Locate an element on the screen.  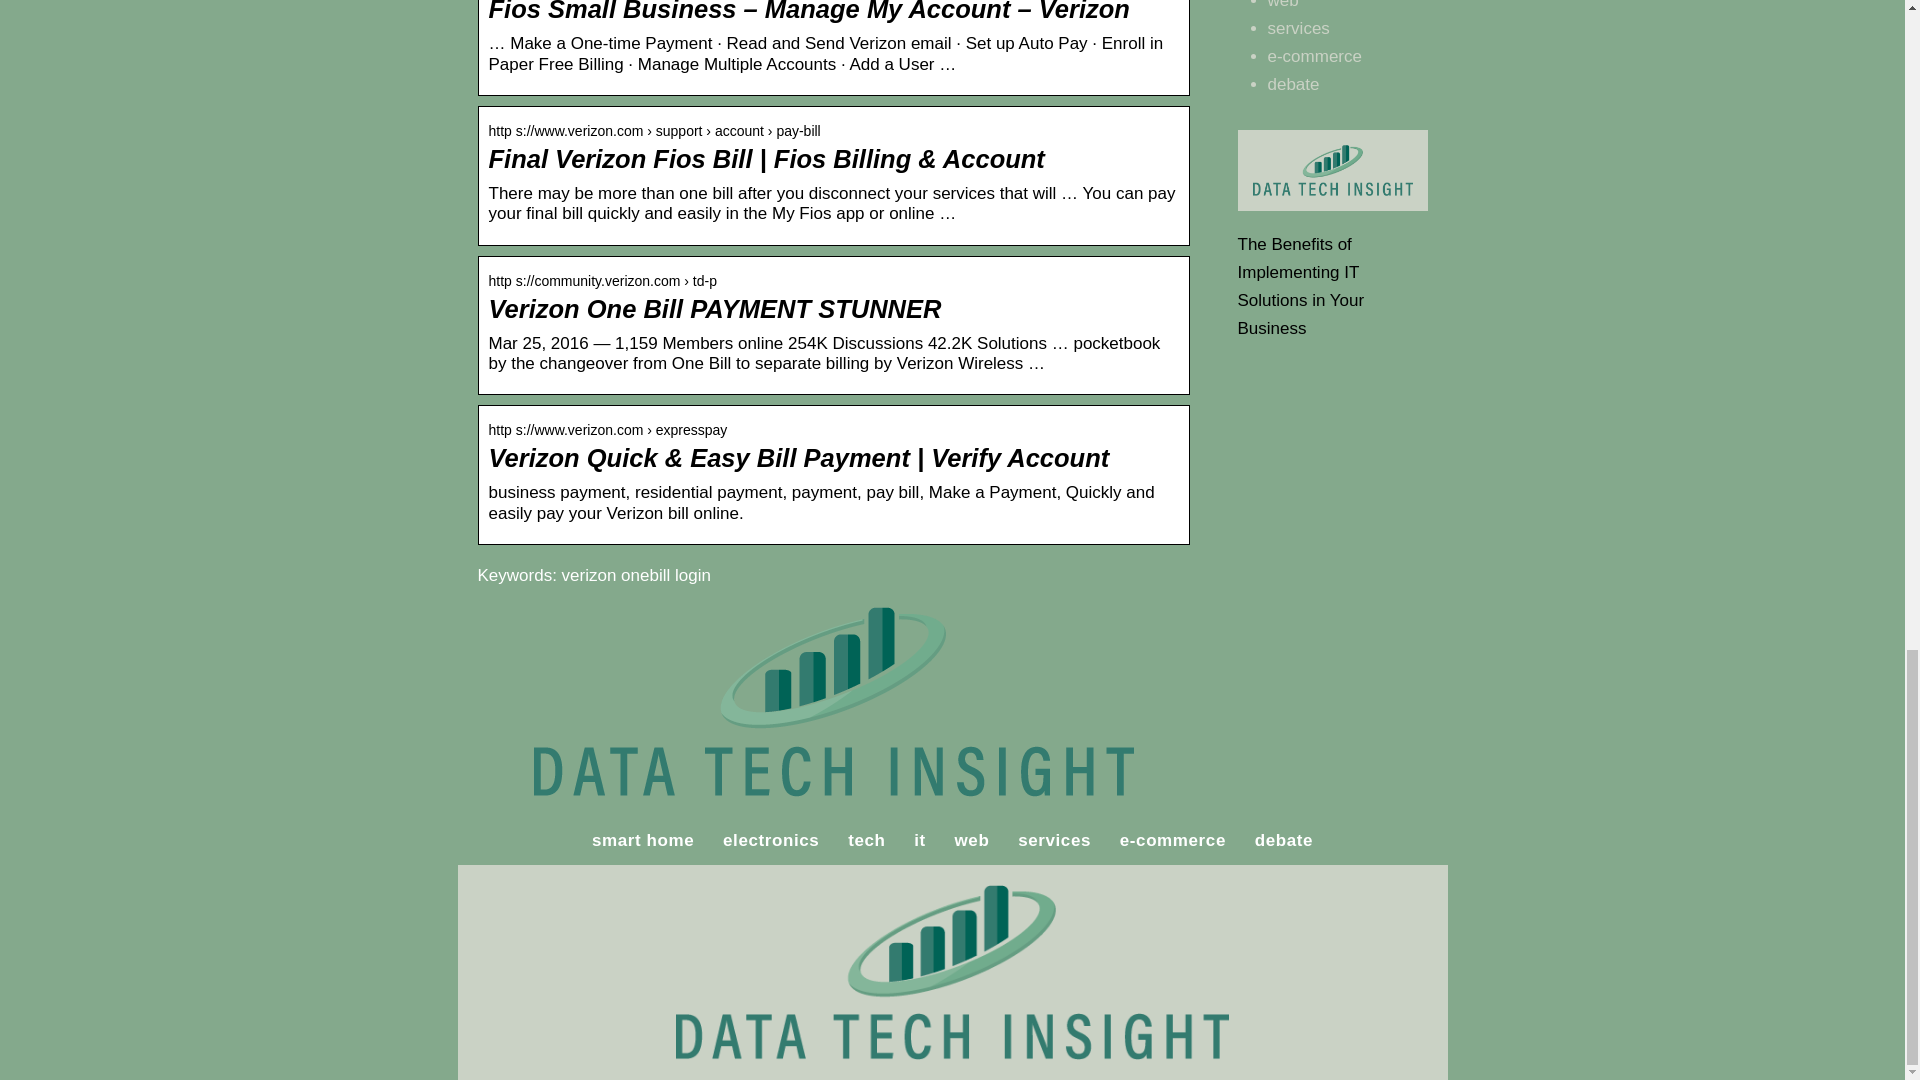
The Benefits of Implementing IT Solutions in Your Business is located at coordinates (1302, 286).